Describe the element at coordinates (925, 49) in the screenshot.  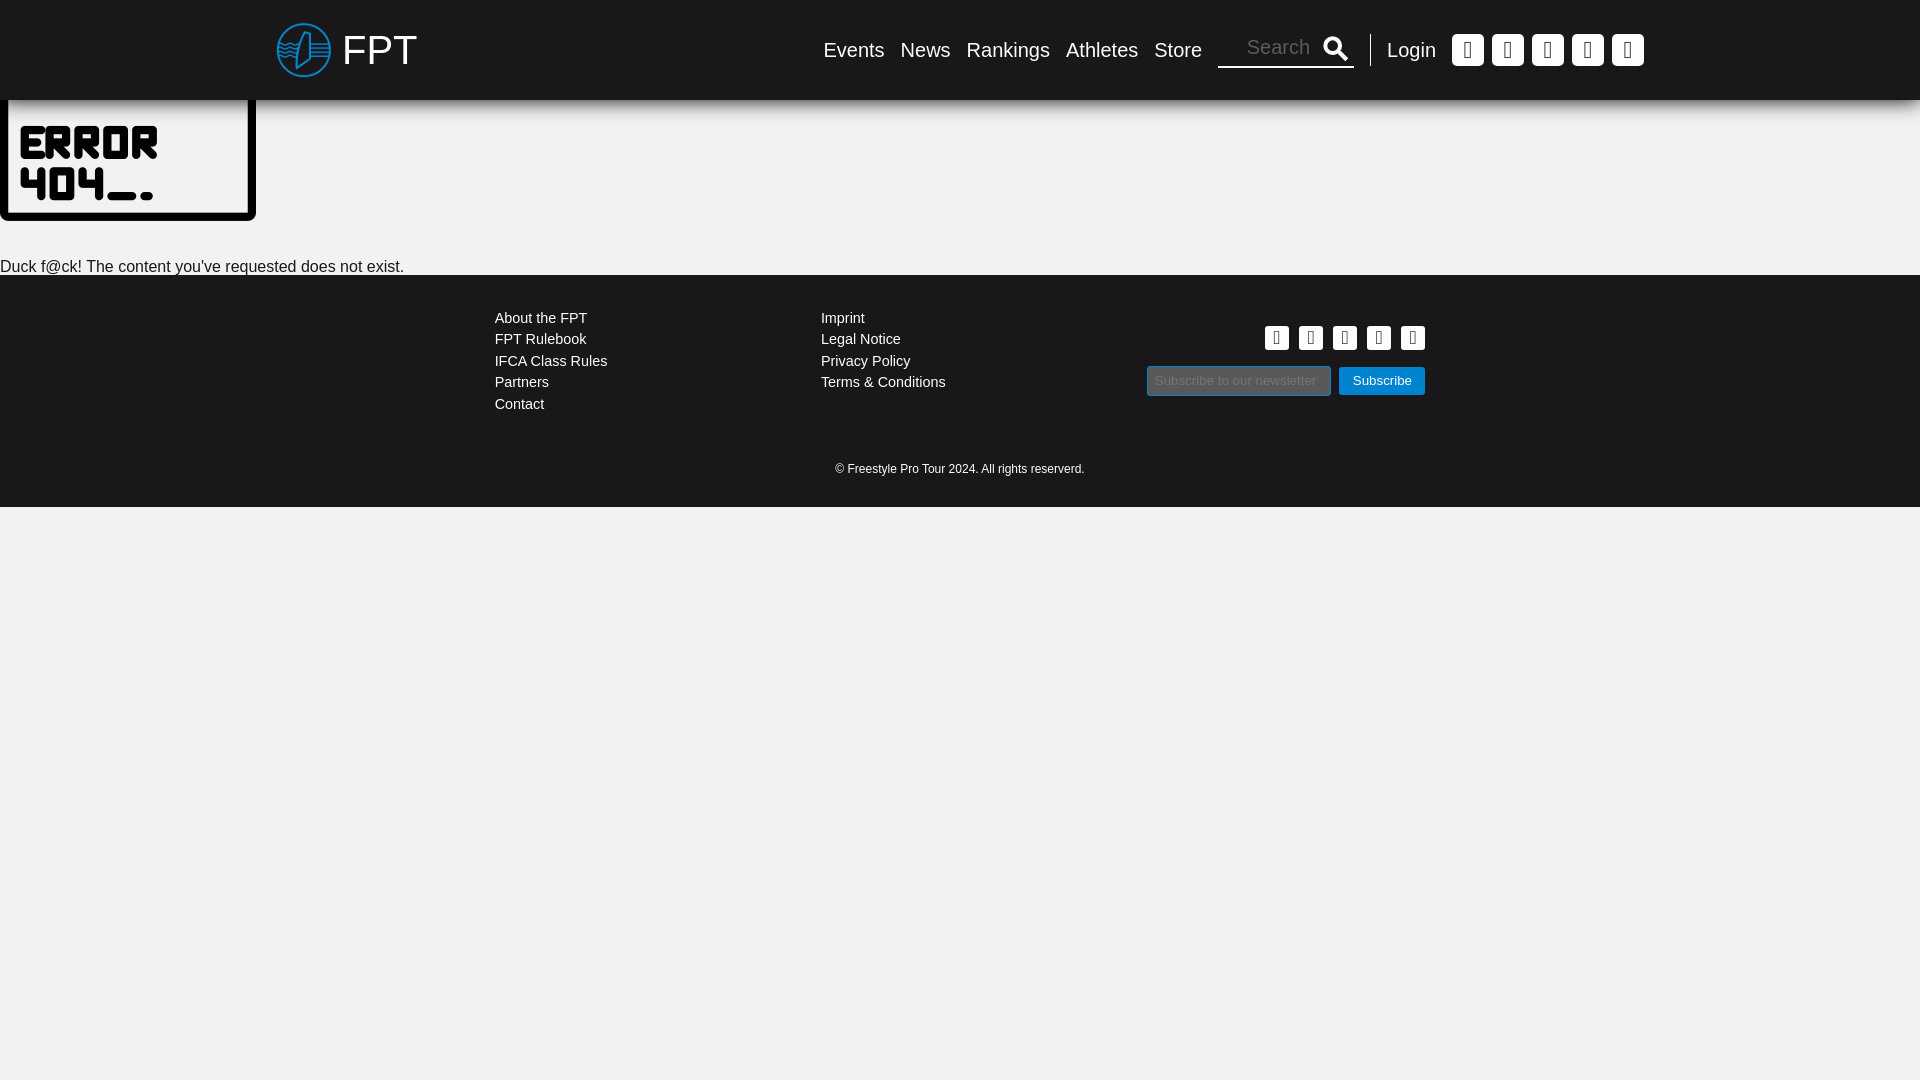
I see `News` at that location.